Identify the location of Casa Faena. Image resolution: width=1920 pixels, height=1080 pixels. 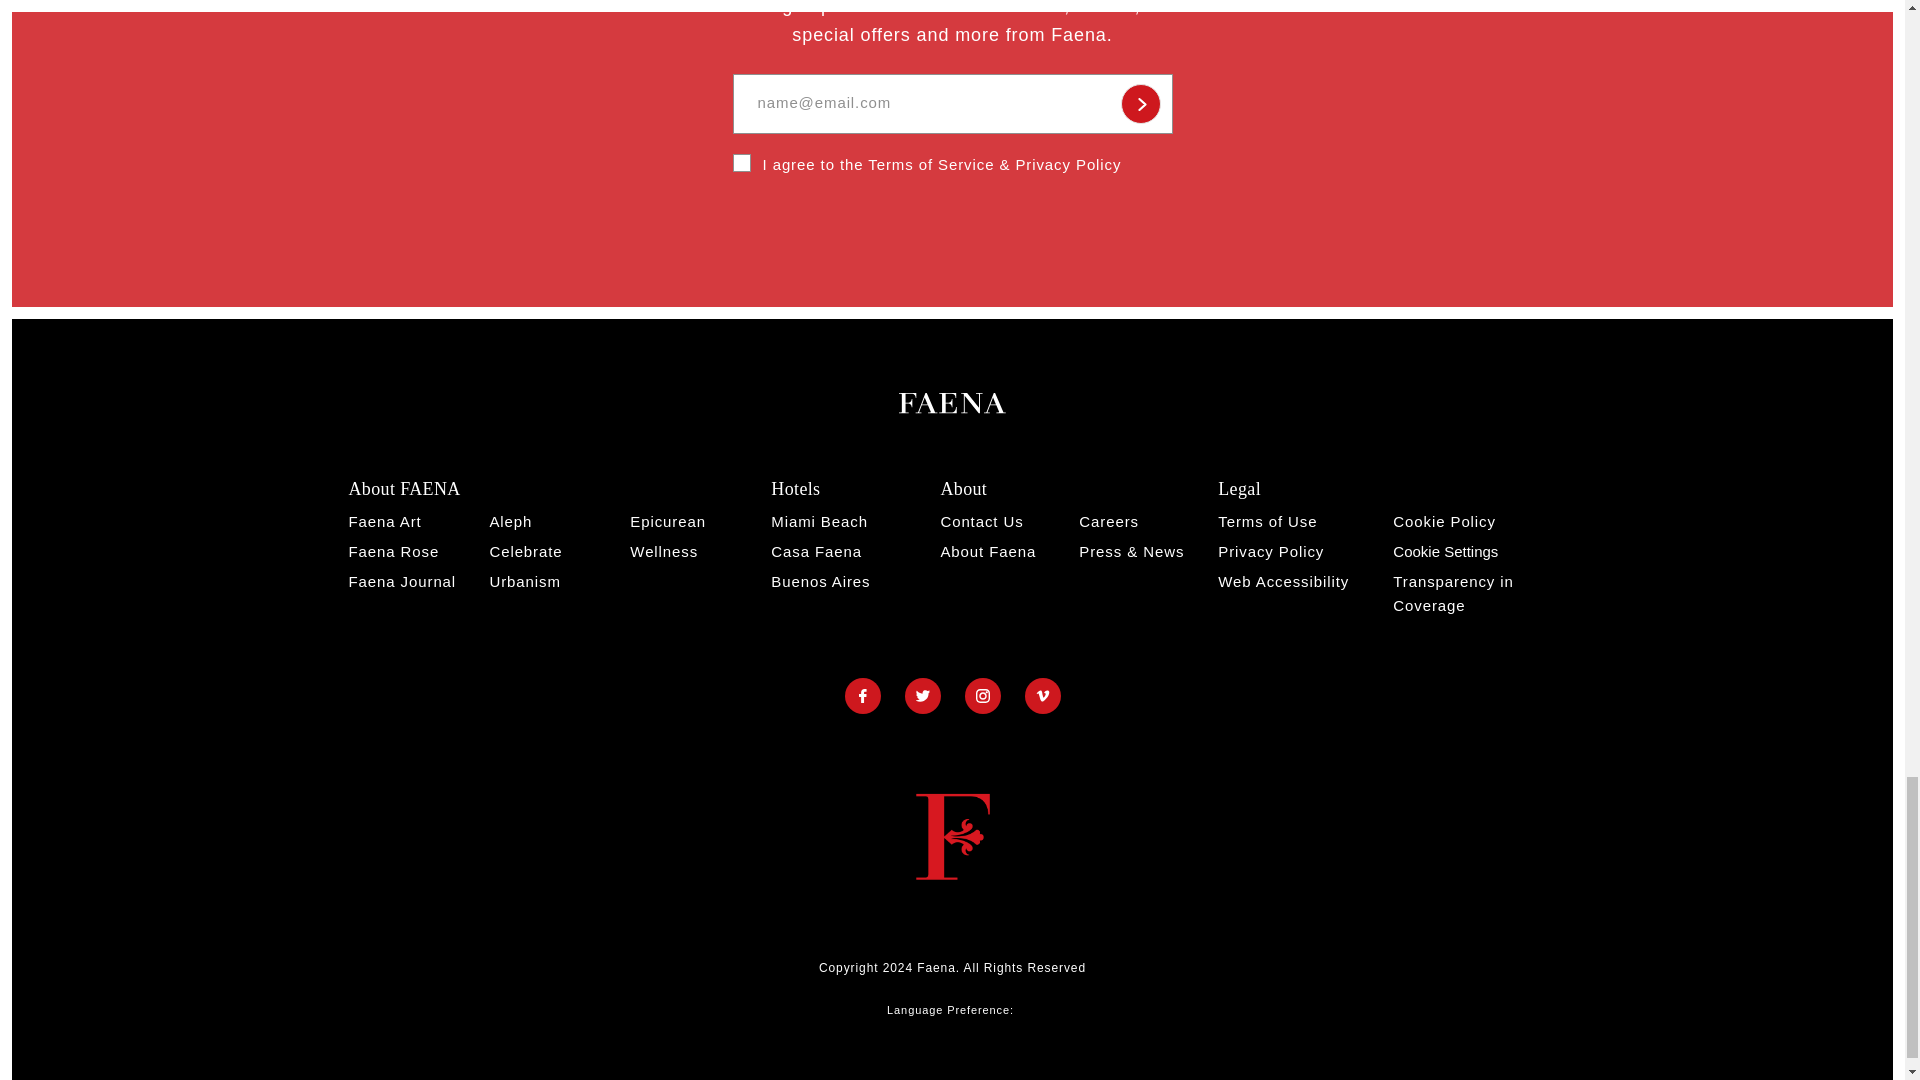
(816, 552).